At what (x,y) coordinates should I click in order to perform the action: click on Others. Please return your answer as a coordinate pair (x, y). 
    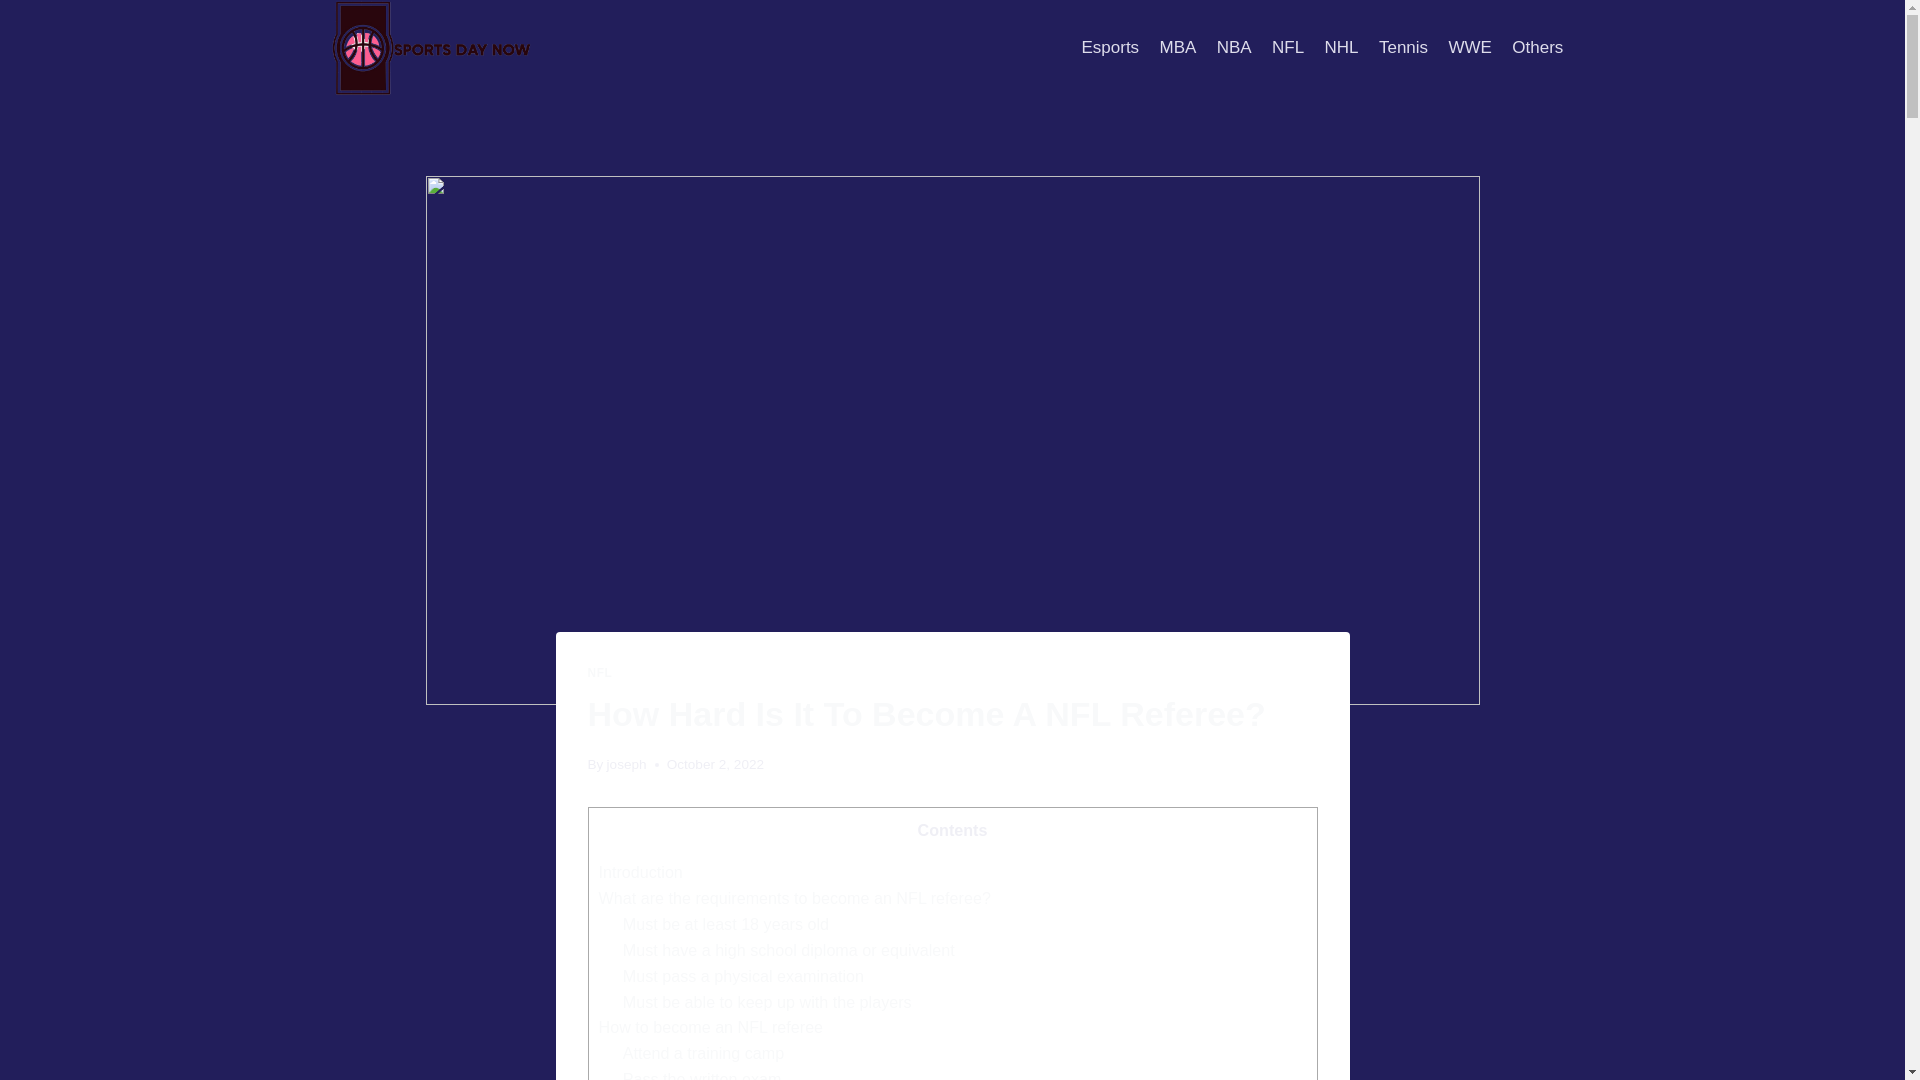
    Looking at the image, I should click on (1536, 48).